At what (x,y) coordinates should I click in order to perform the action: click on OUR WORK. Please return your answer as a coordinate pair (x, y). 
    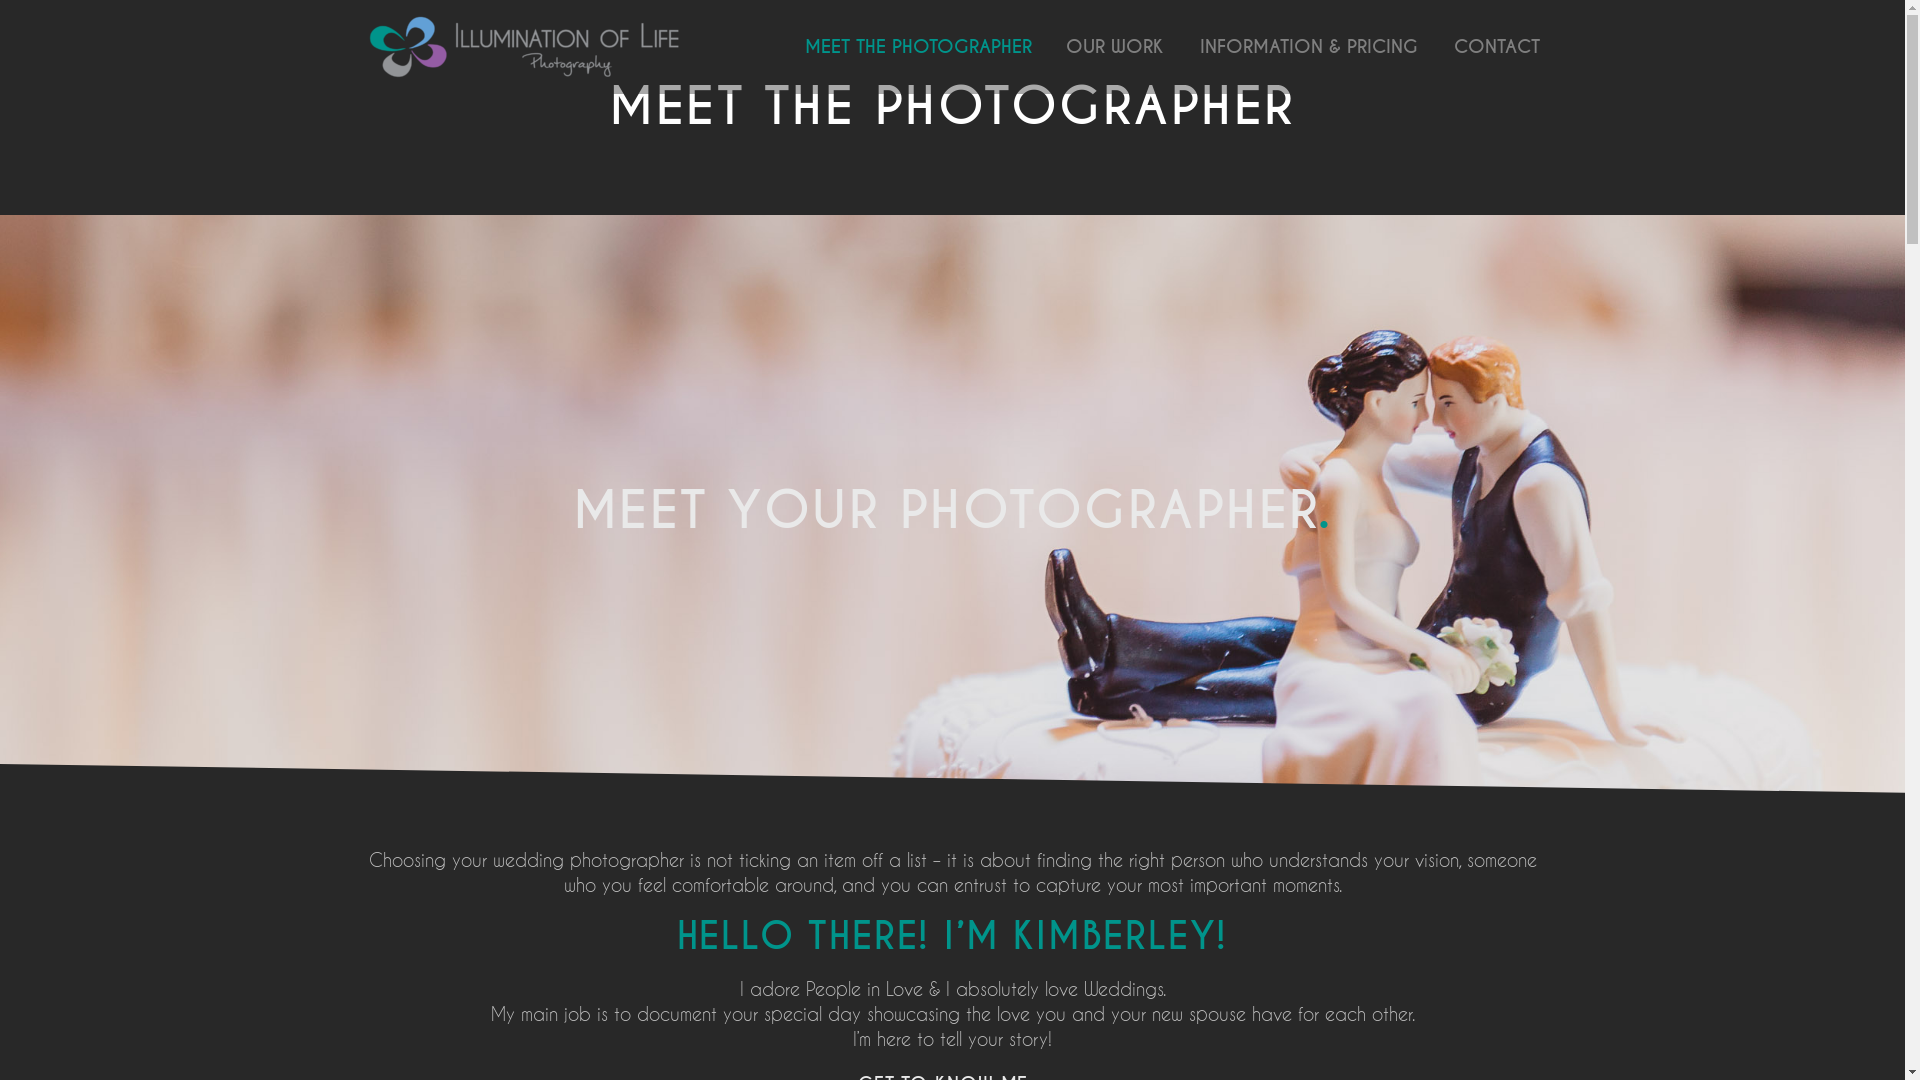
    Looking at the image, I should click on (1114, 47).